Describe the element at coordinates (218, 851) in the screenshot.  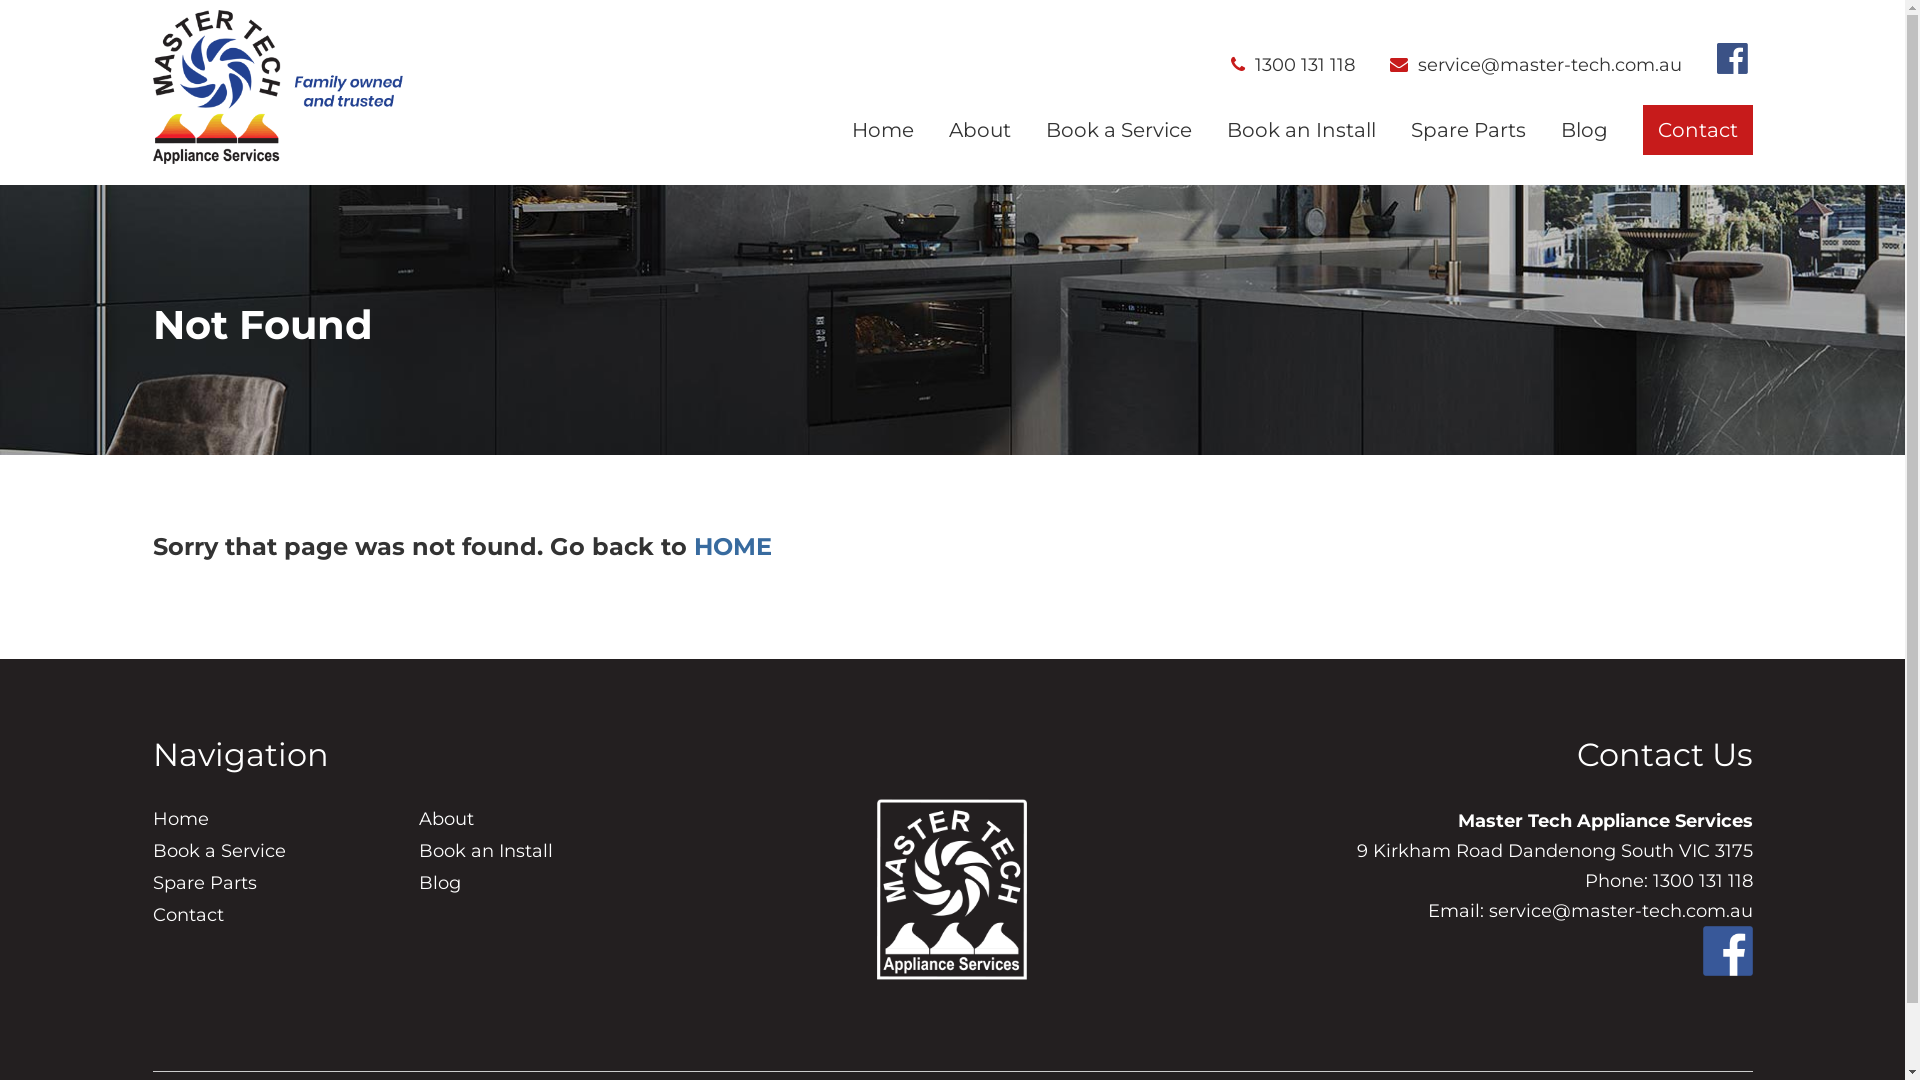
I see `Book a Service` at that location.